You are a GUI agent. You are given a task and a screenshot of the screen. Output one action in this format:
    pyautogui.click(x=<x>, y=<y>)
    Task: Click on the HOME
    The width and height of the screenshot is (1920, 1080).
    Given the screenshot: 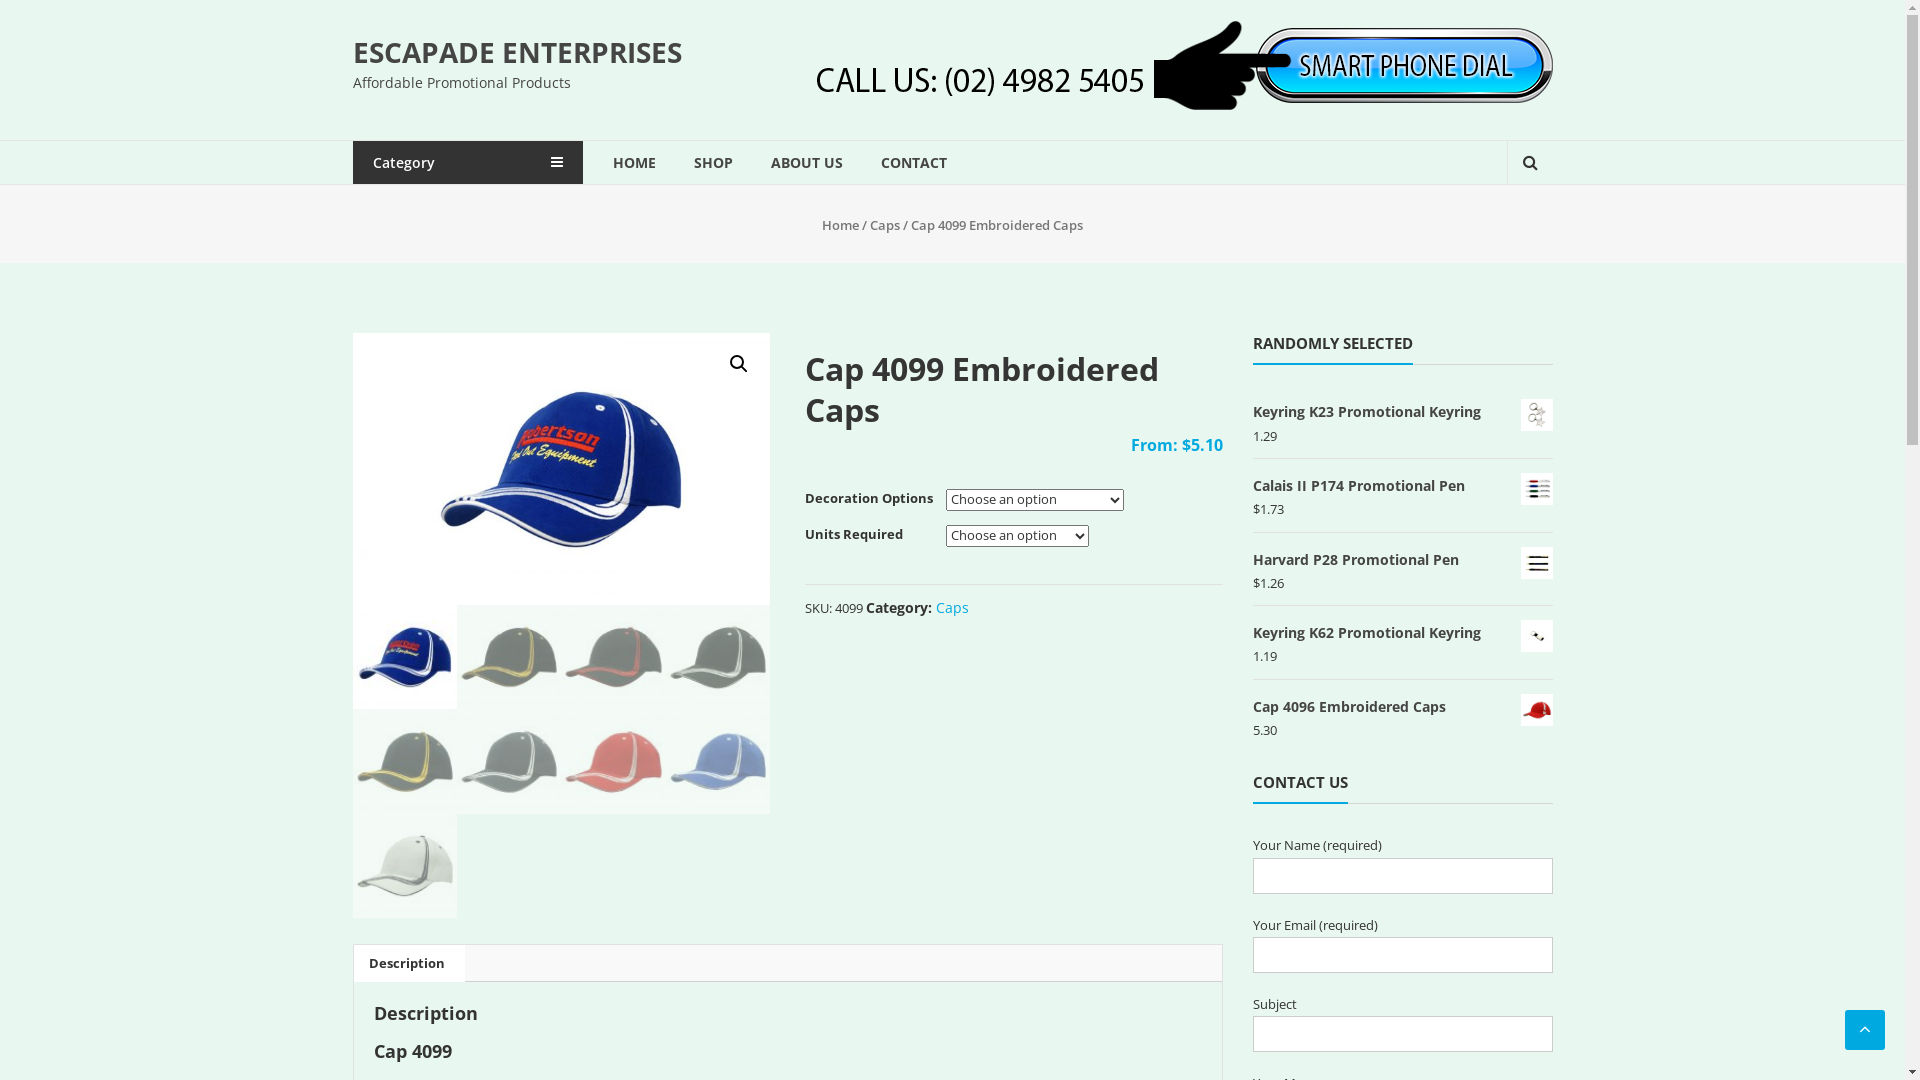 What is the action you would take?
    pyautogui.click(x=634, y=162)
    